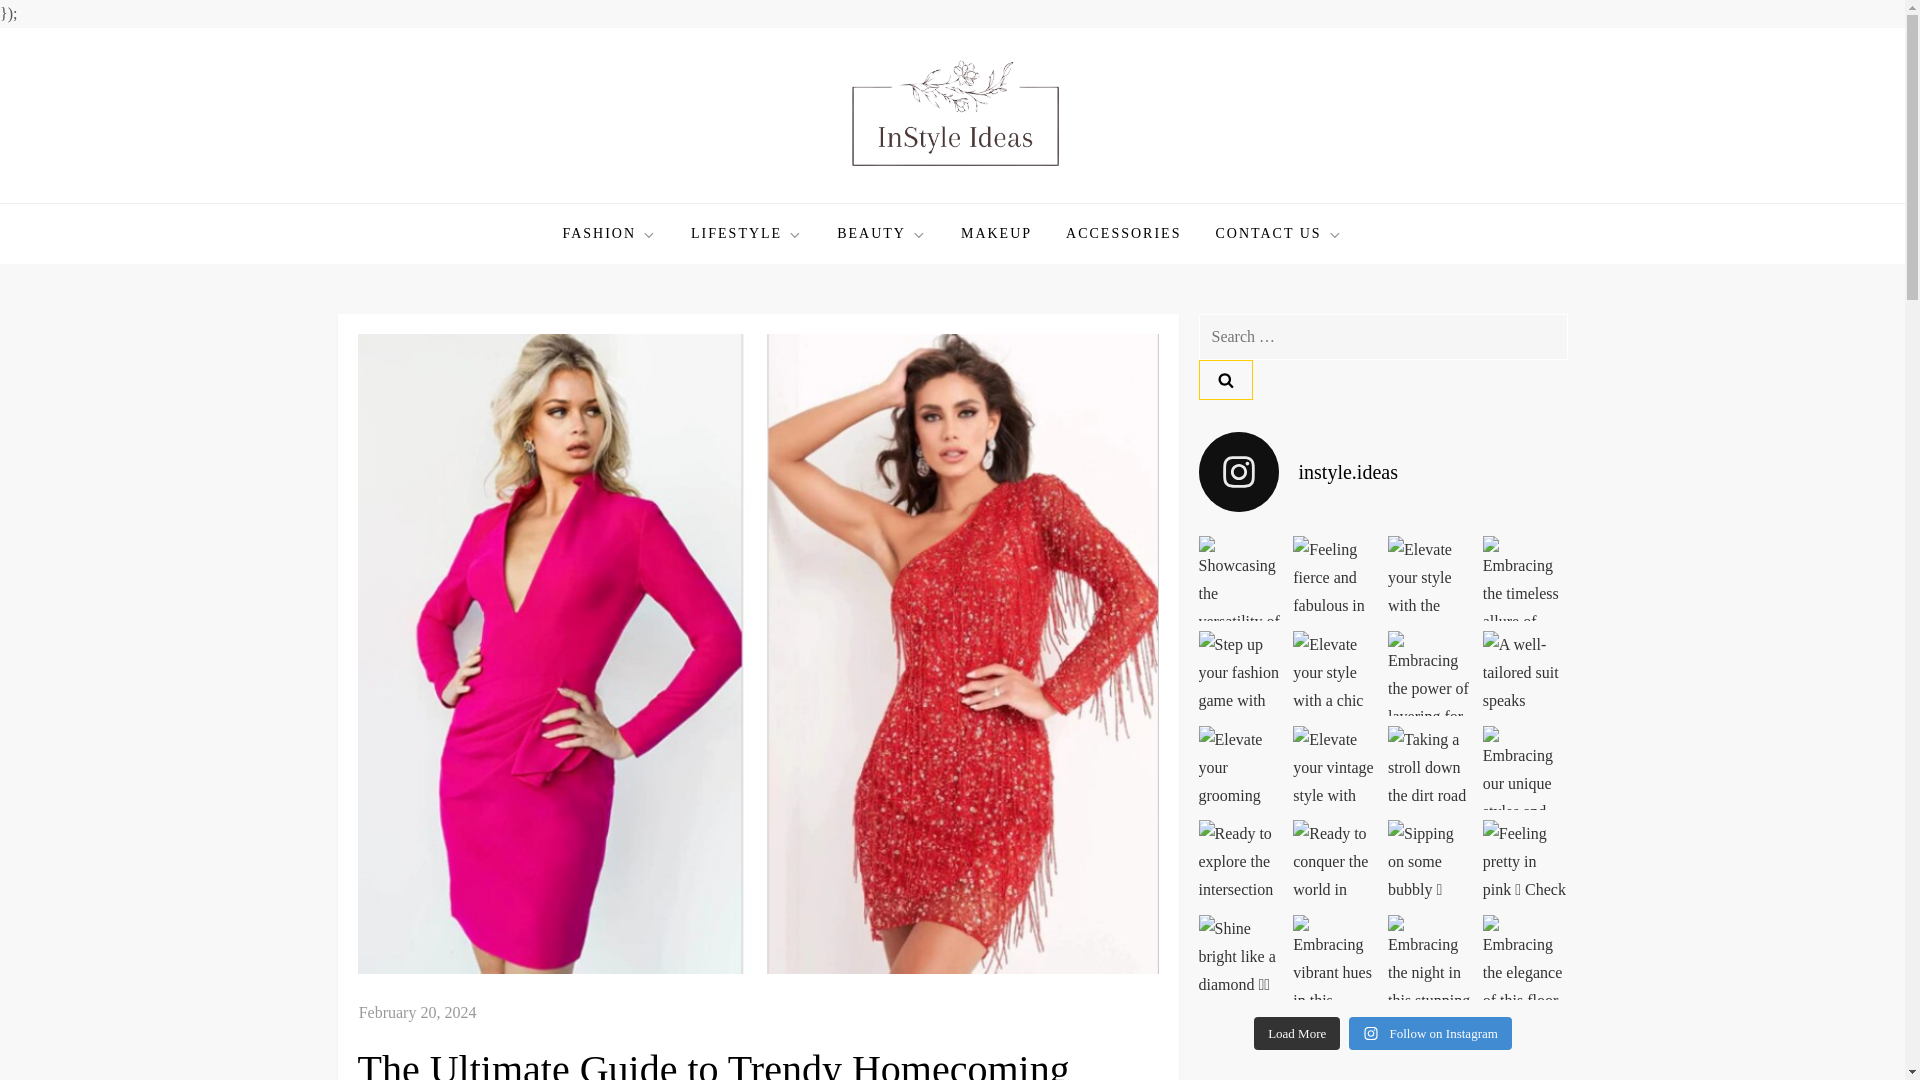  Describe the element at coordinates (882, 234) in the screenshot. I see `BEAUTY` at that location.